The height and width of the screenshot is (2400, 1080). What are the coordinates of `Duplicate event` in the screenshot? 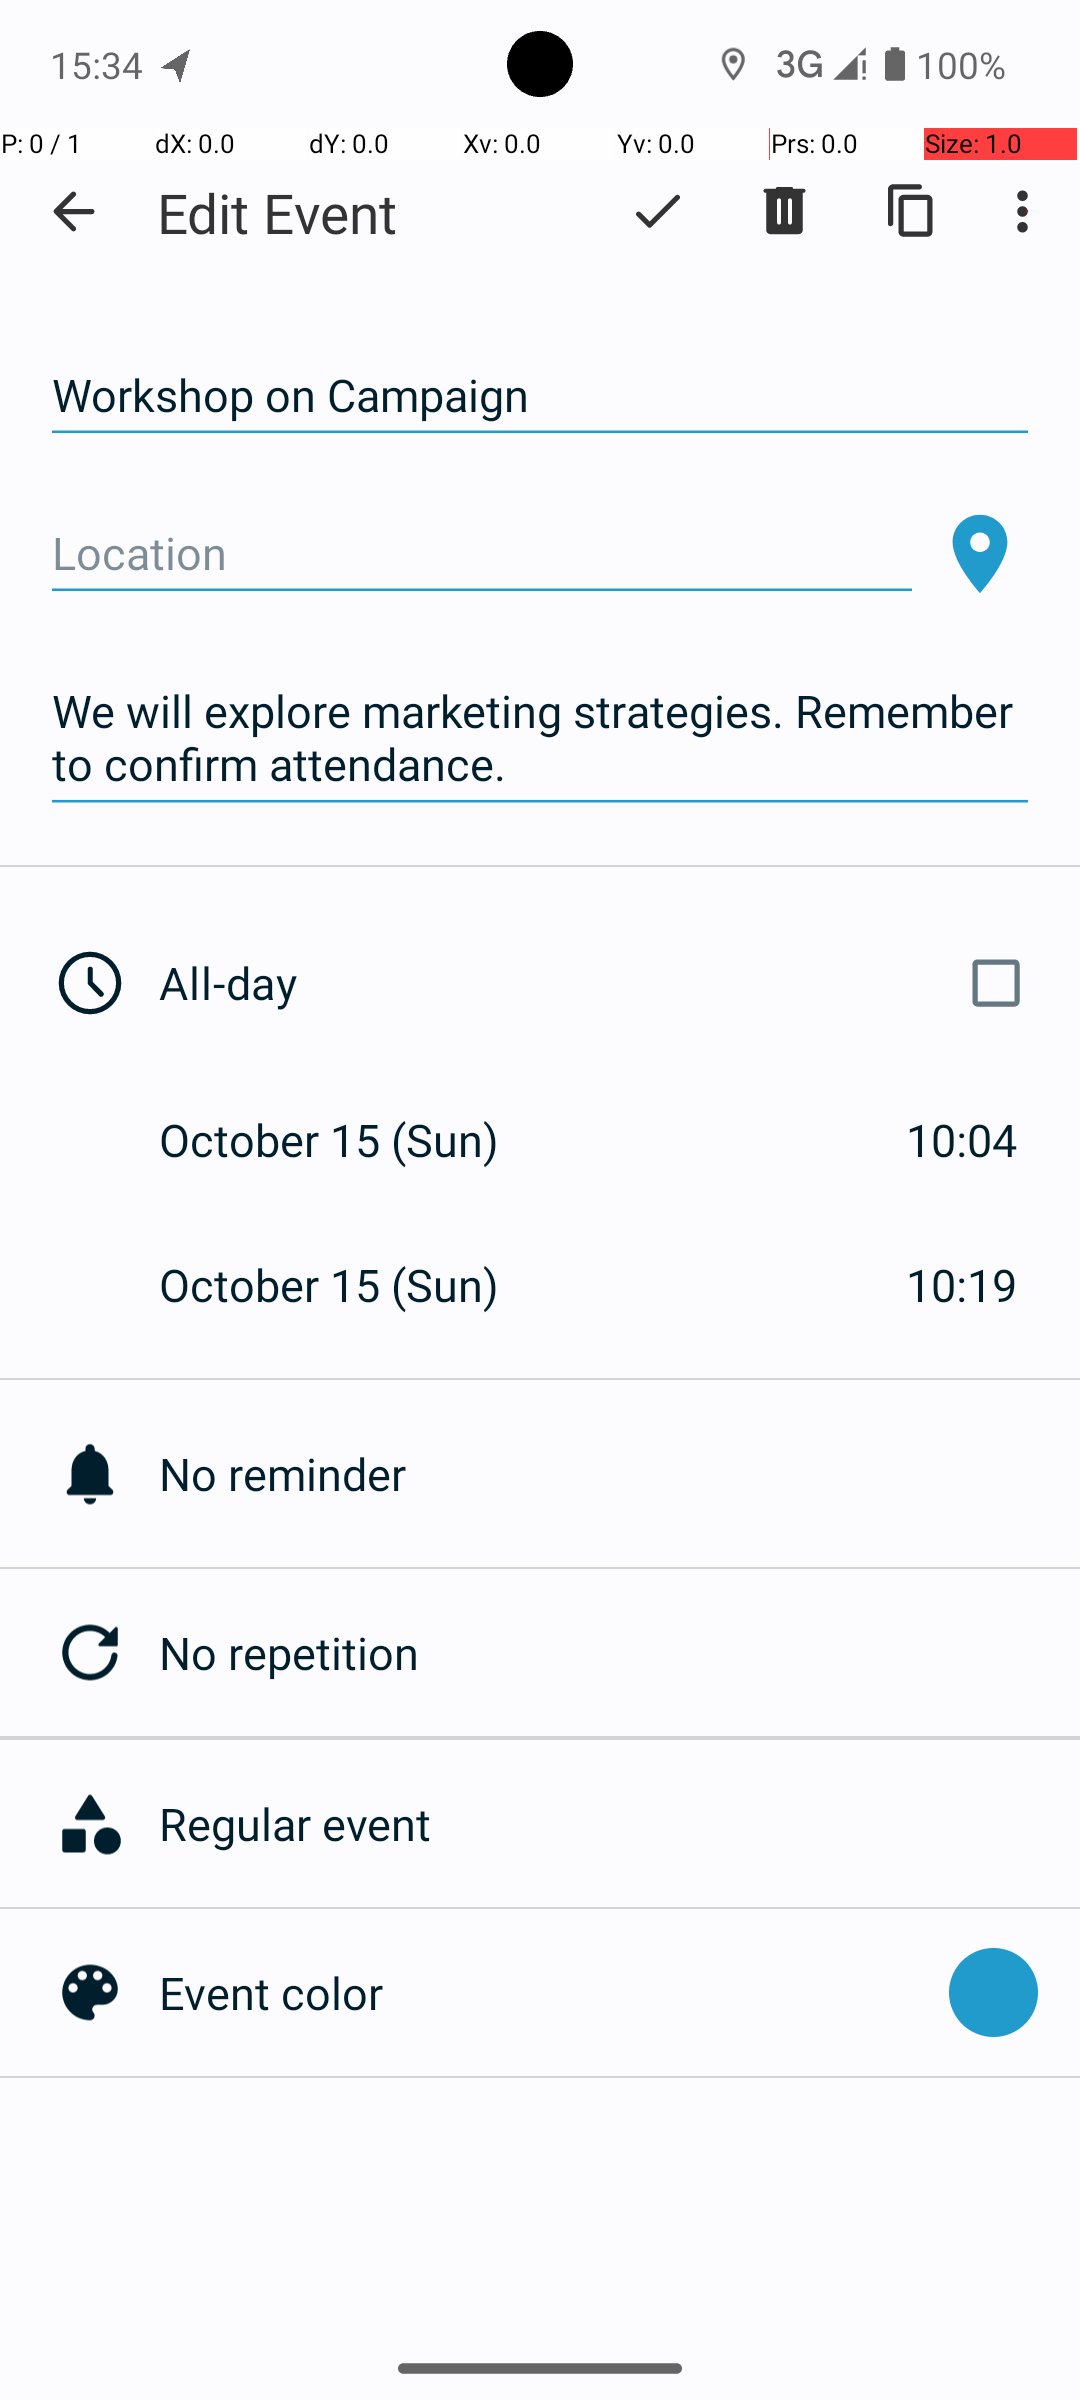 It's located at (912, 211).